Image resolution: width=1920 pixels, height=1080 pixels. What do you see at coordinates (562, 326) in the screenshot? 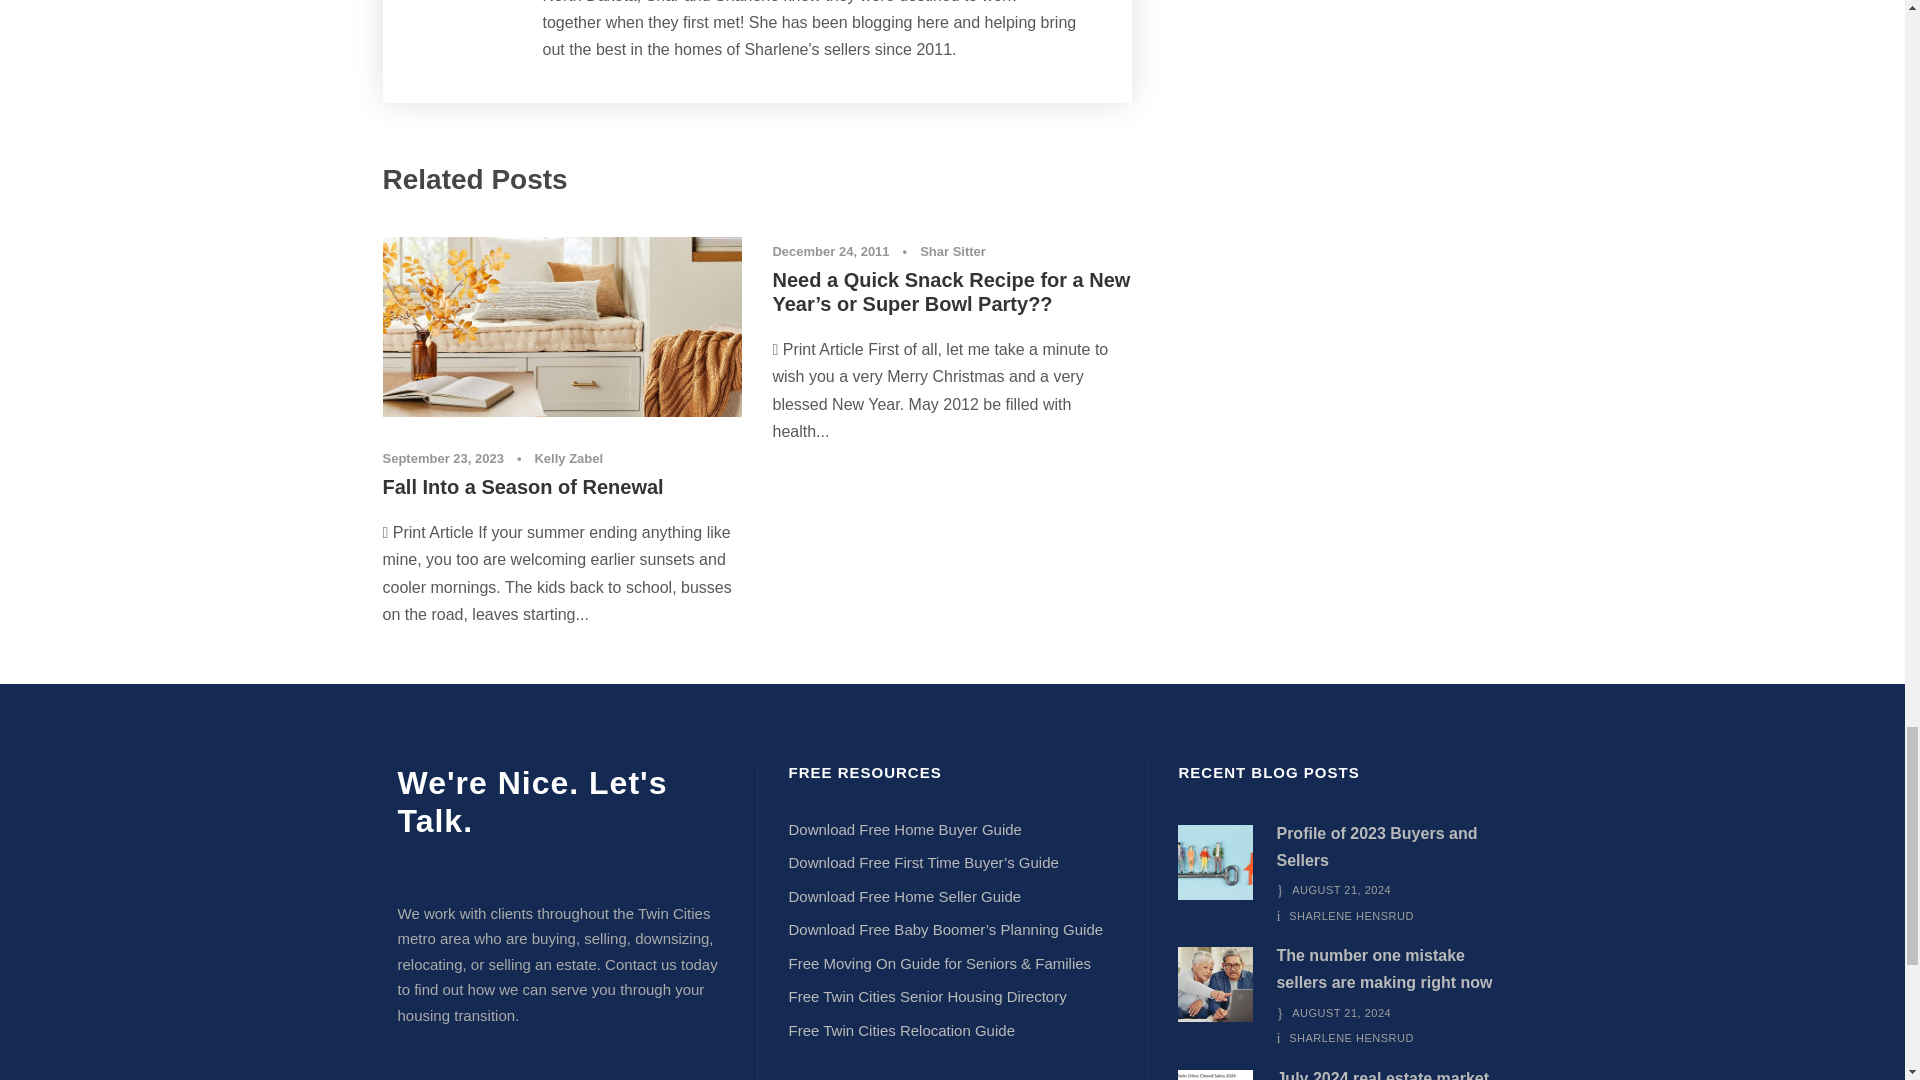
I see `Feature Photo 9 20 23` at bounding box center [562, 326].